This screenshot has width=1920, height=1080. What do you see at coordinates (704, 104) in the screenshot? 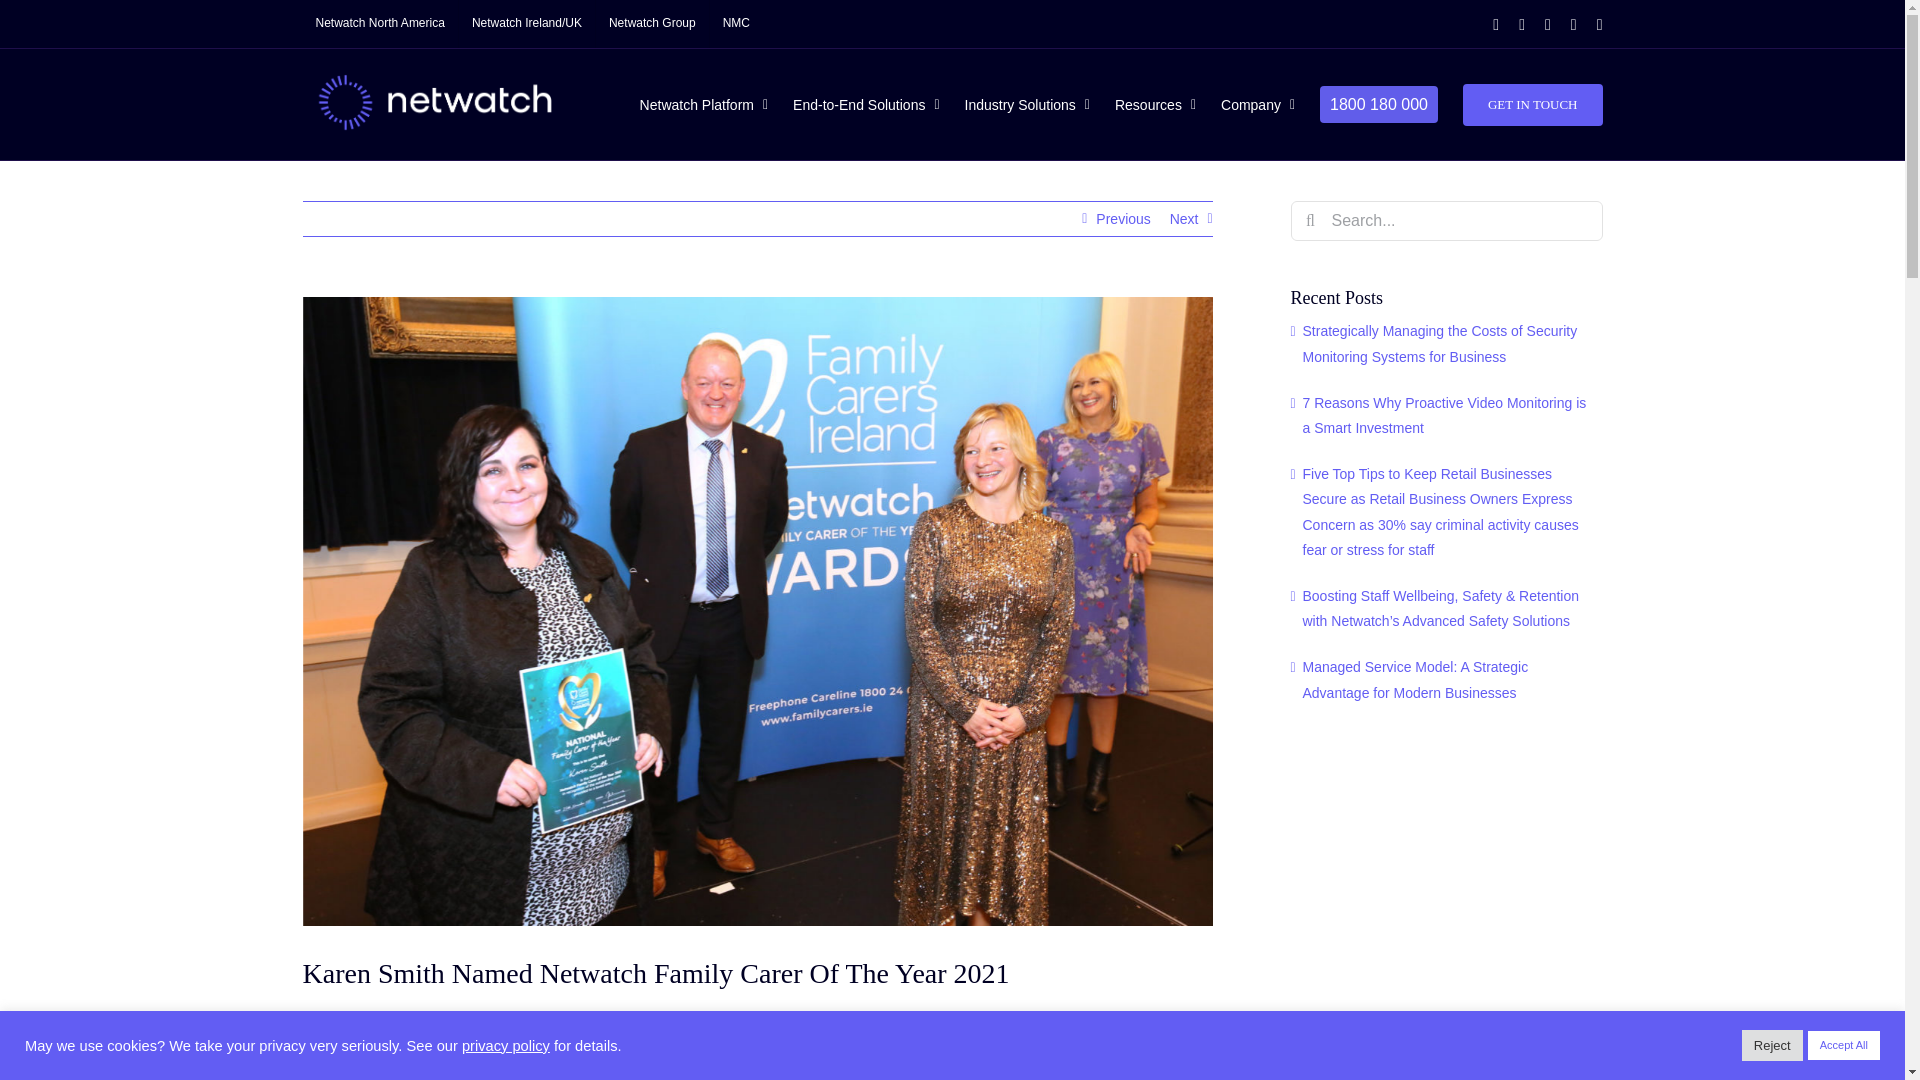
I see `Netwatch Platform` at bounding box center [704, 104].